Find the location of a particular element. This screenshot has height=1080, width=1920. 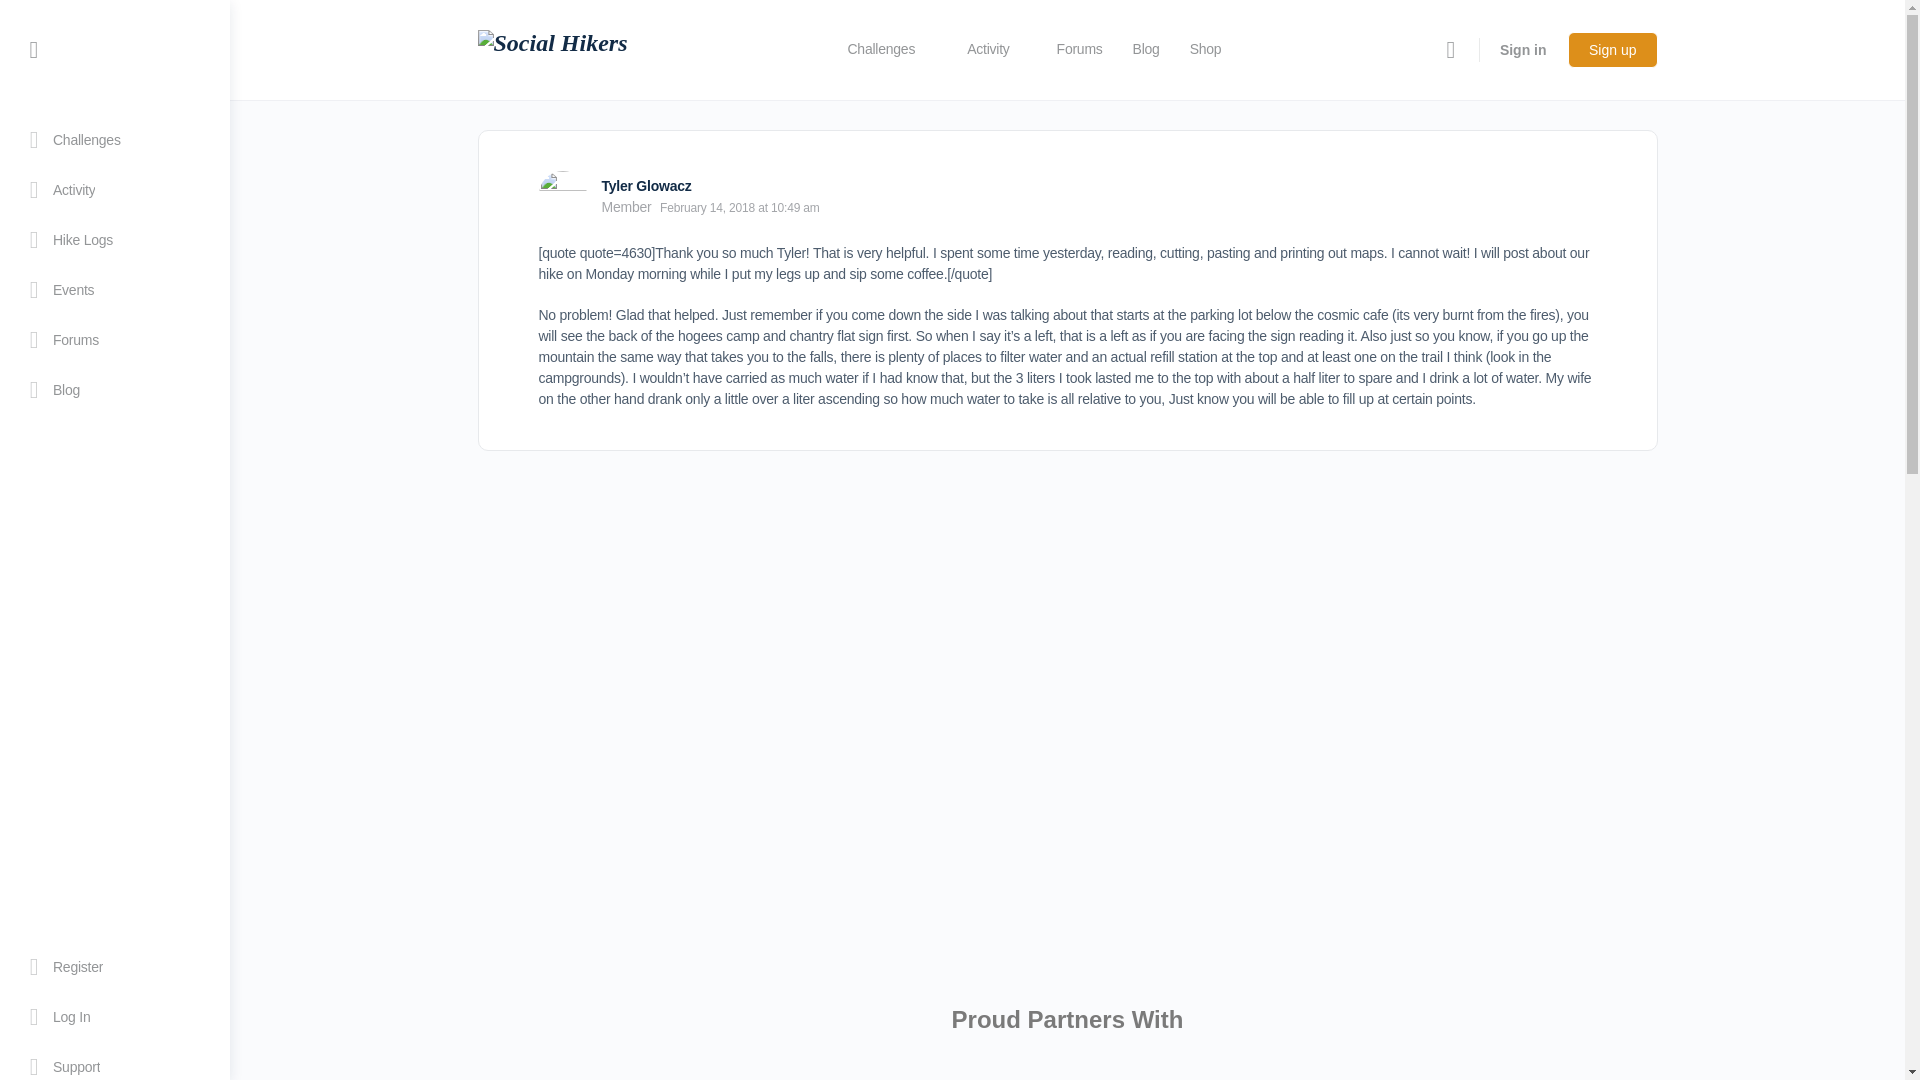

View Tyler Glowacz's profile is located at coordinates (646, 186).